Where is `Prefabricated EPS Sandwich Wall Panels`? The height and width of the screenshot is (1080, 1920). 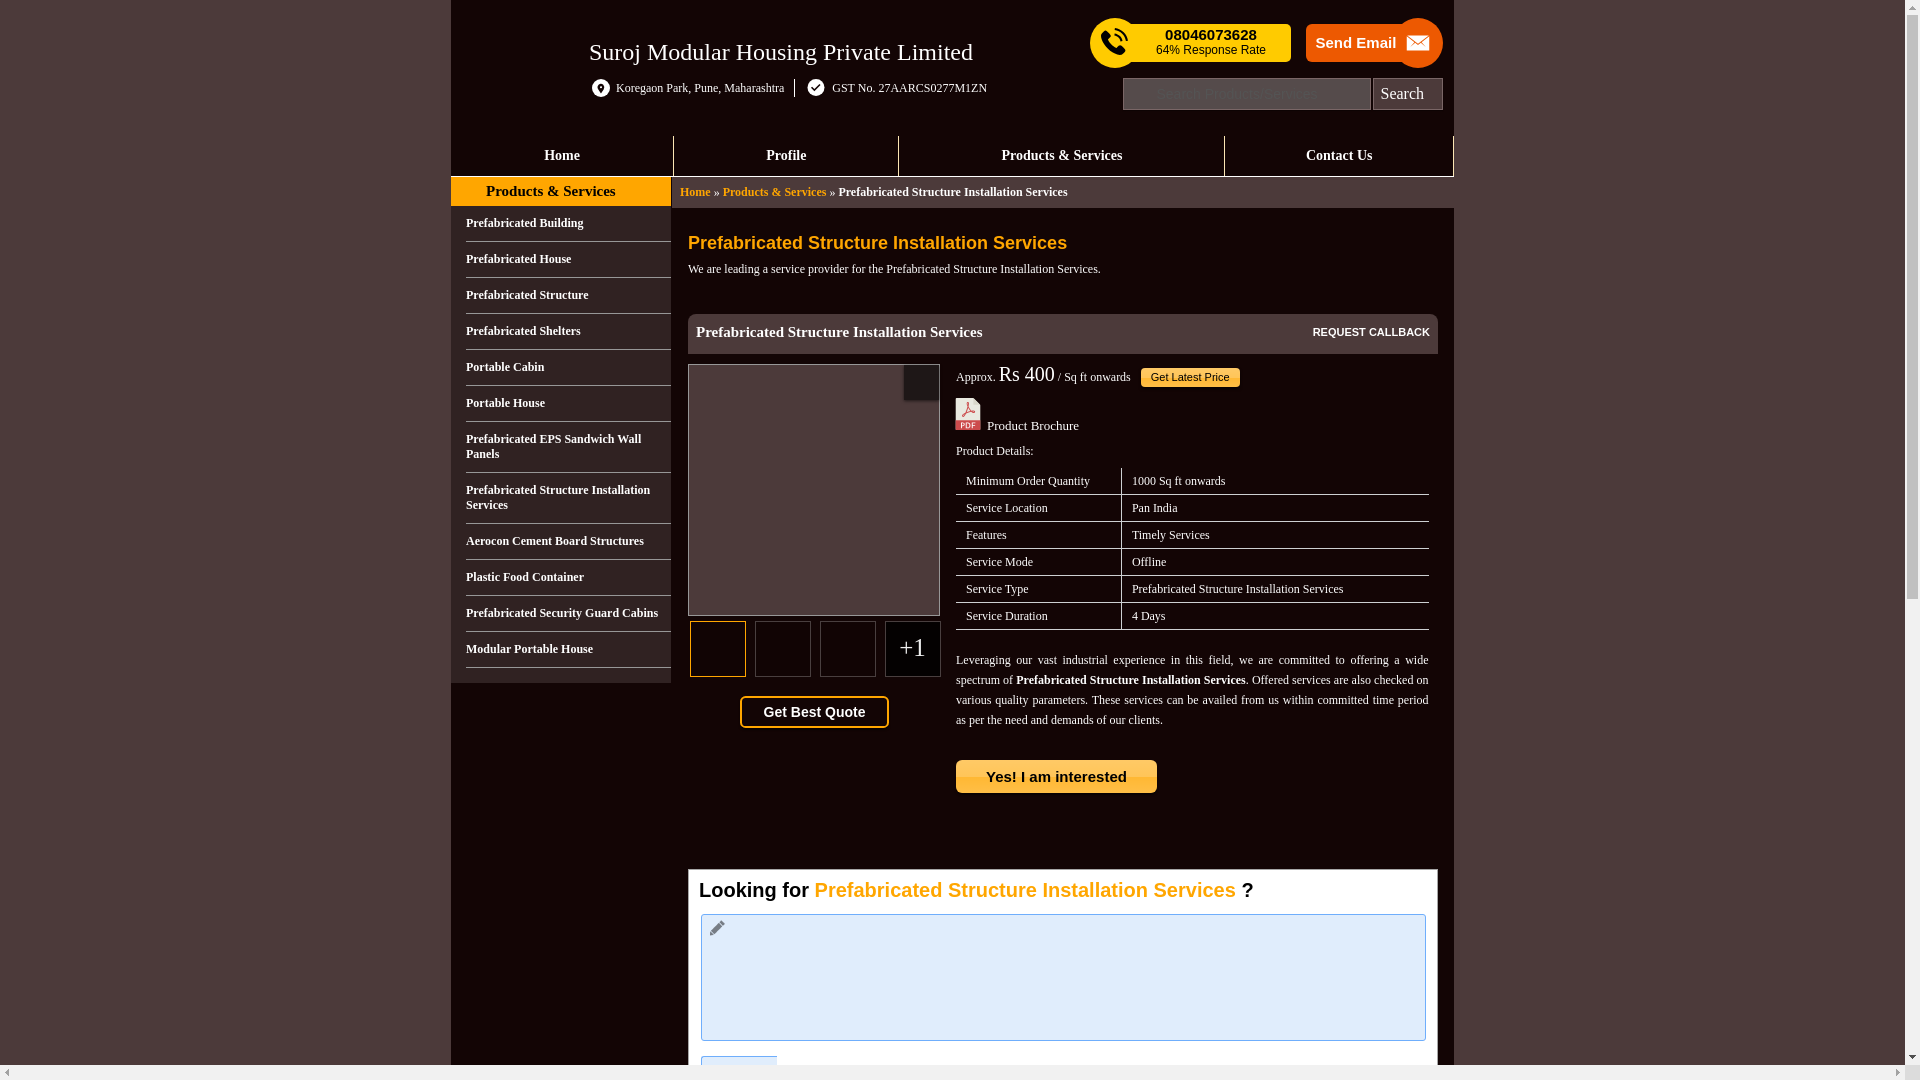
Prefabricated EPS Sandwich Wall Panels is located at coordinates (568, 448).